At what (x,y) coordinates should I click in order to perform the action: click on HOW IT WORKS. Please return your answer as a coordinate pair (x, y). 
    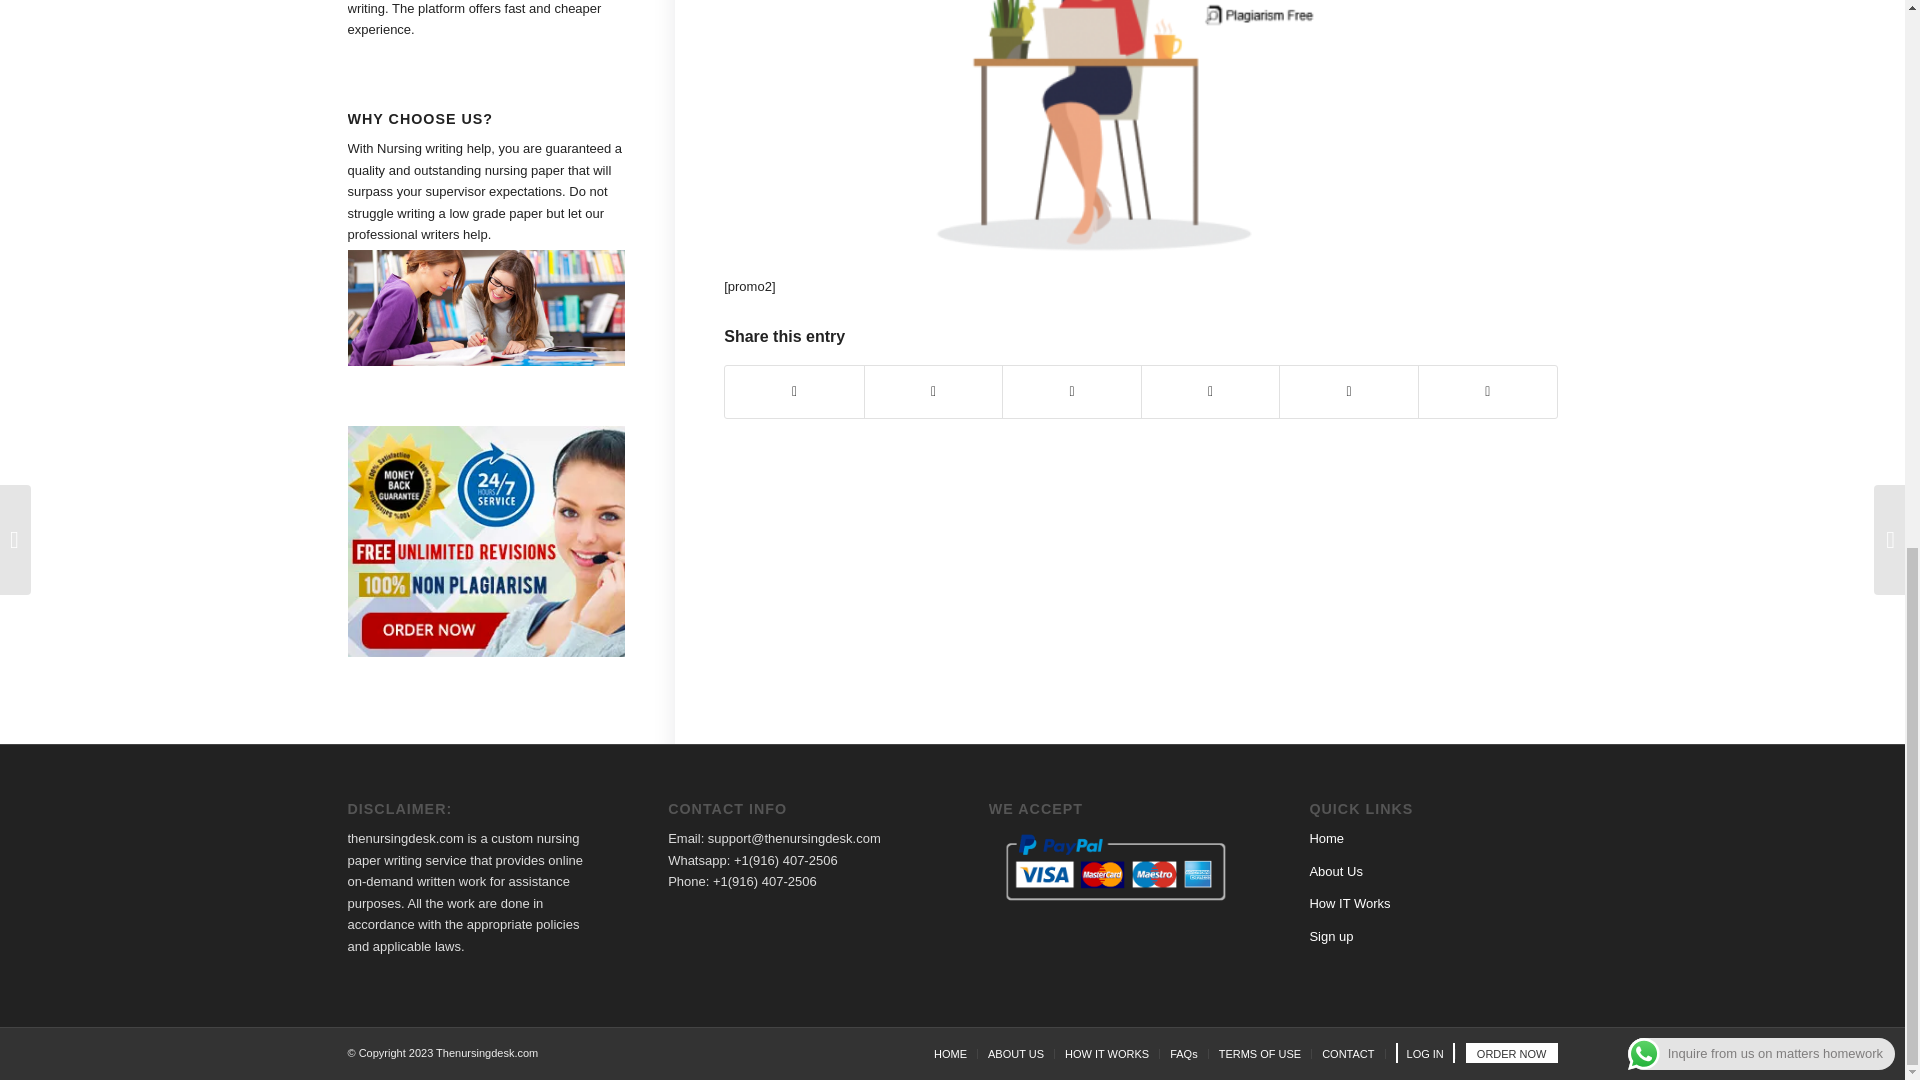
    Looking at the image, I should click on (1106, 1053).